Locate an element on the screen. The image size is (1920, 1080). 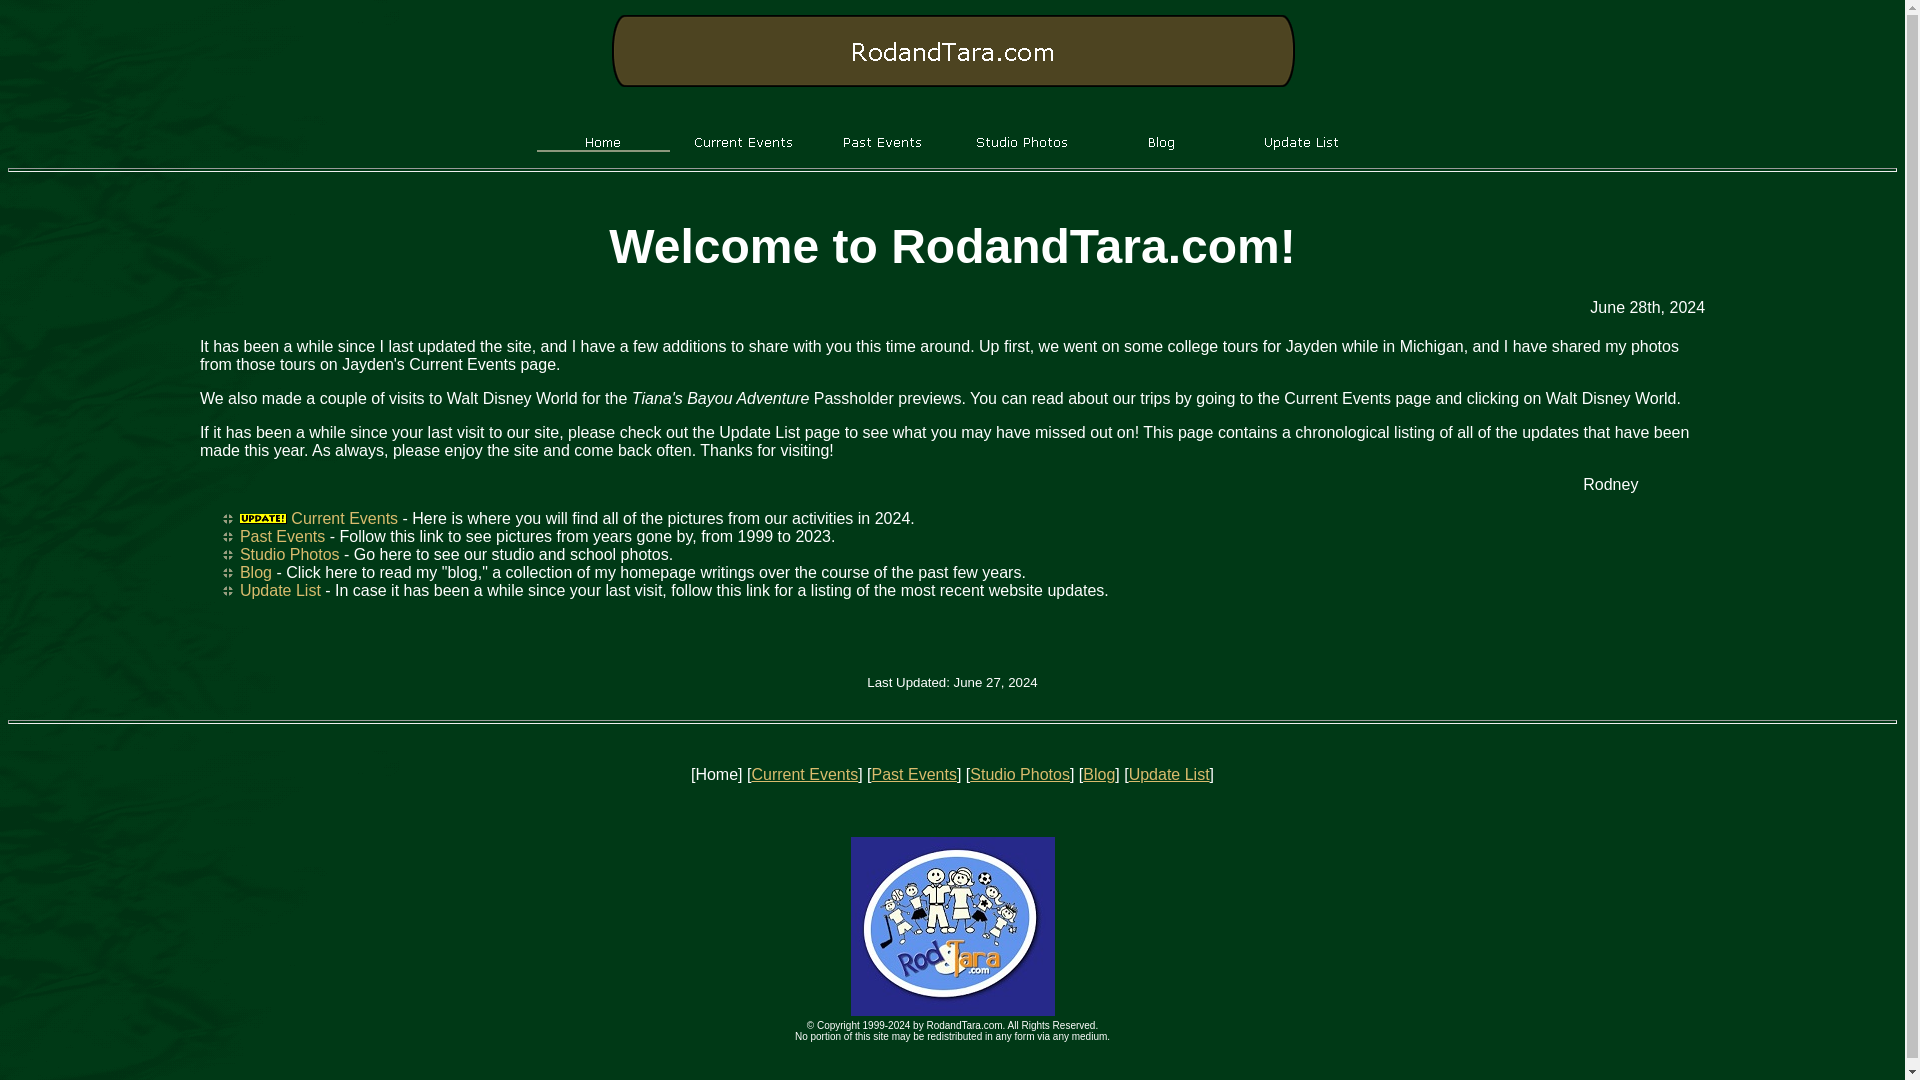
Studio Photos is located at coordinates (1019, 774).